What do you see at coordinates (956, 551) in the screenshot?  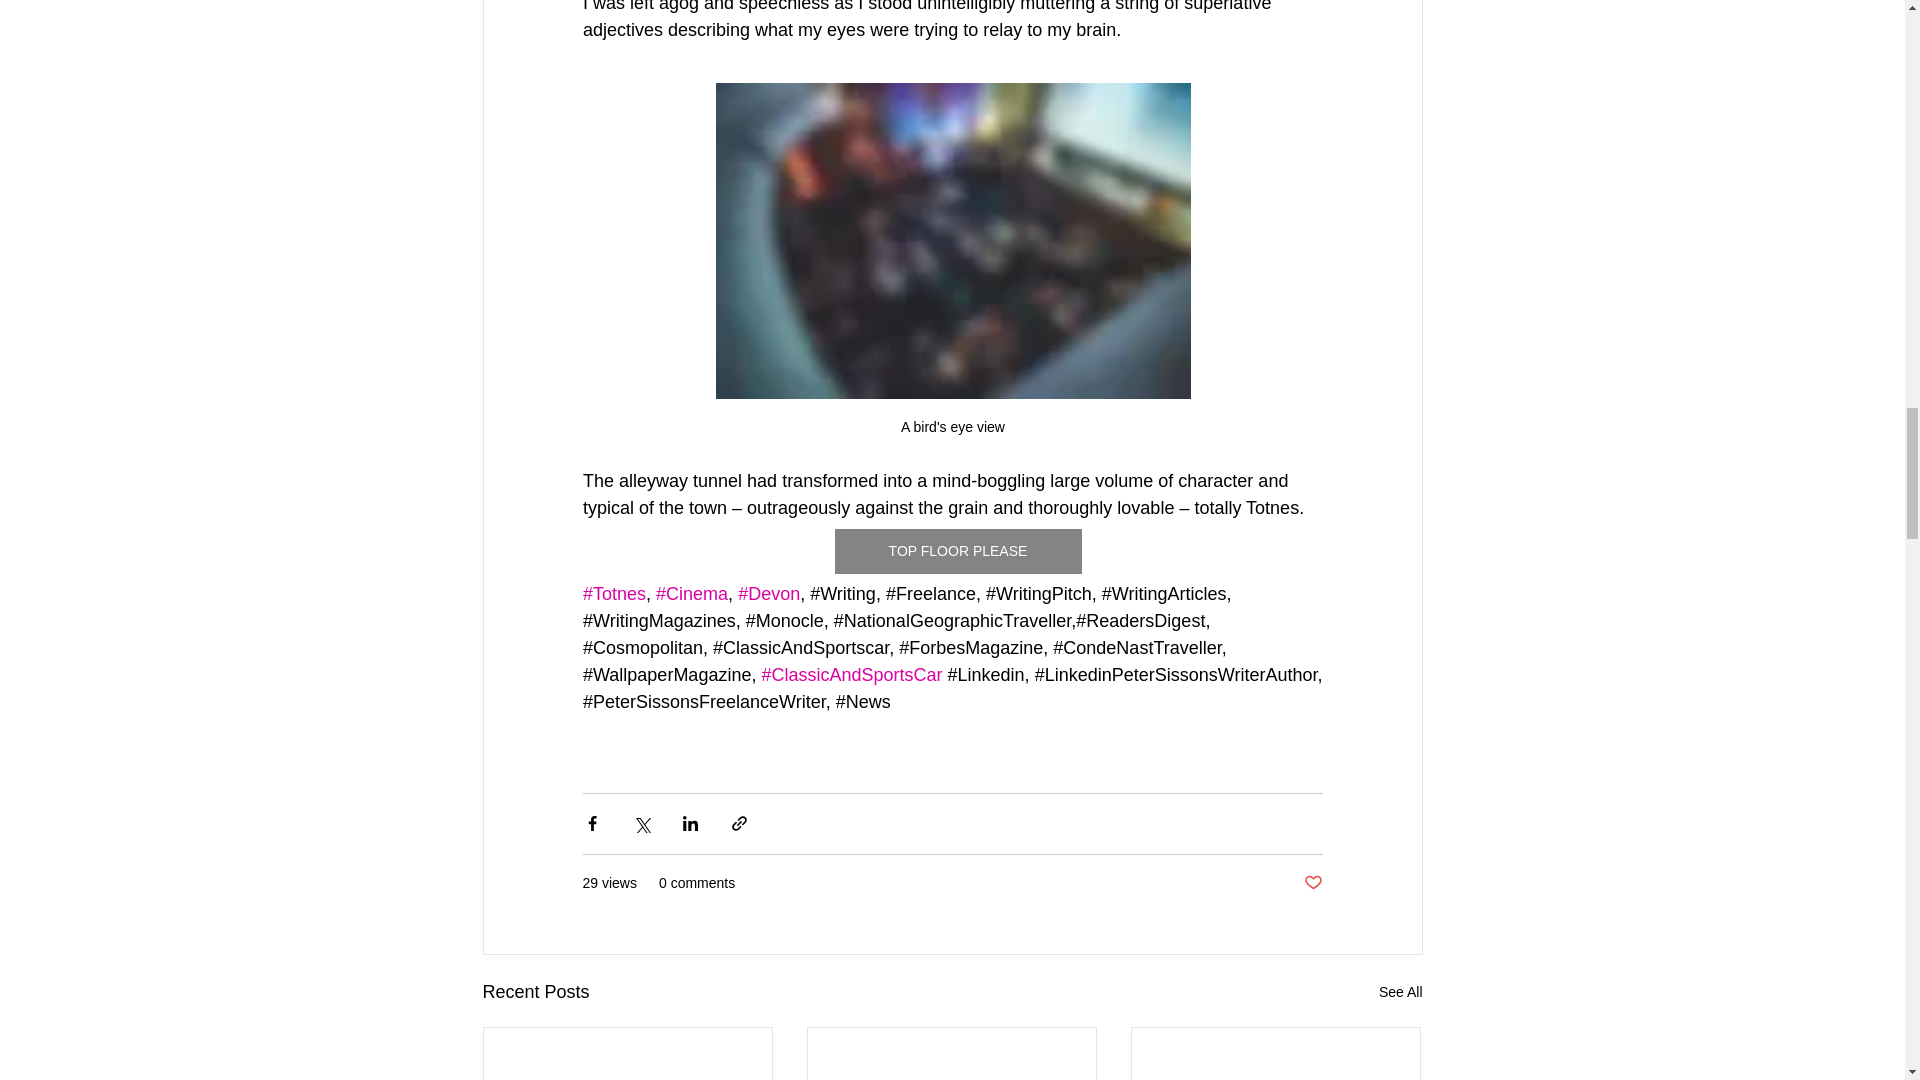 I see `TOP FLOOR PLEASE` at bounding box center [956, 551].